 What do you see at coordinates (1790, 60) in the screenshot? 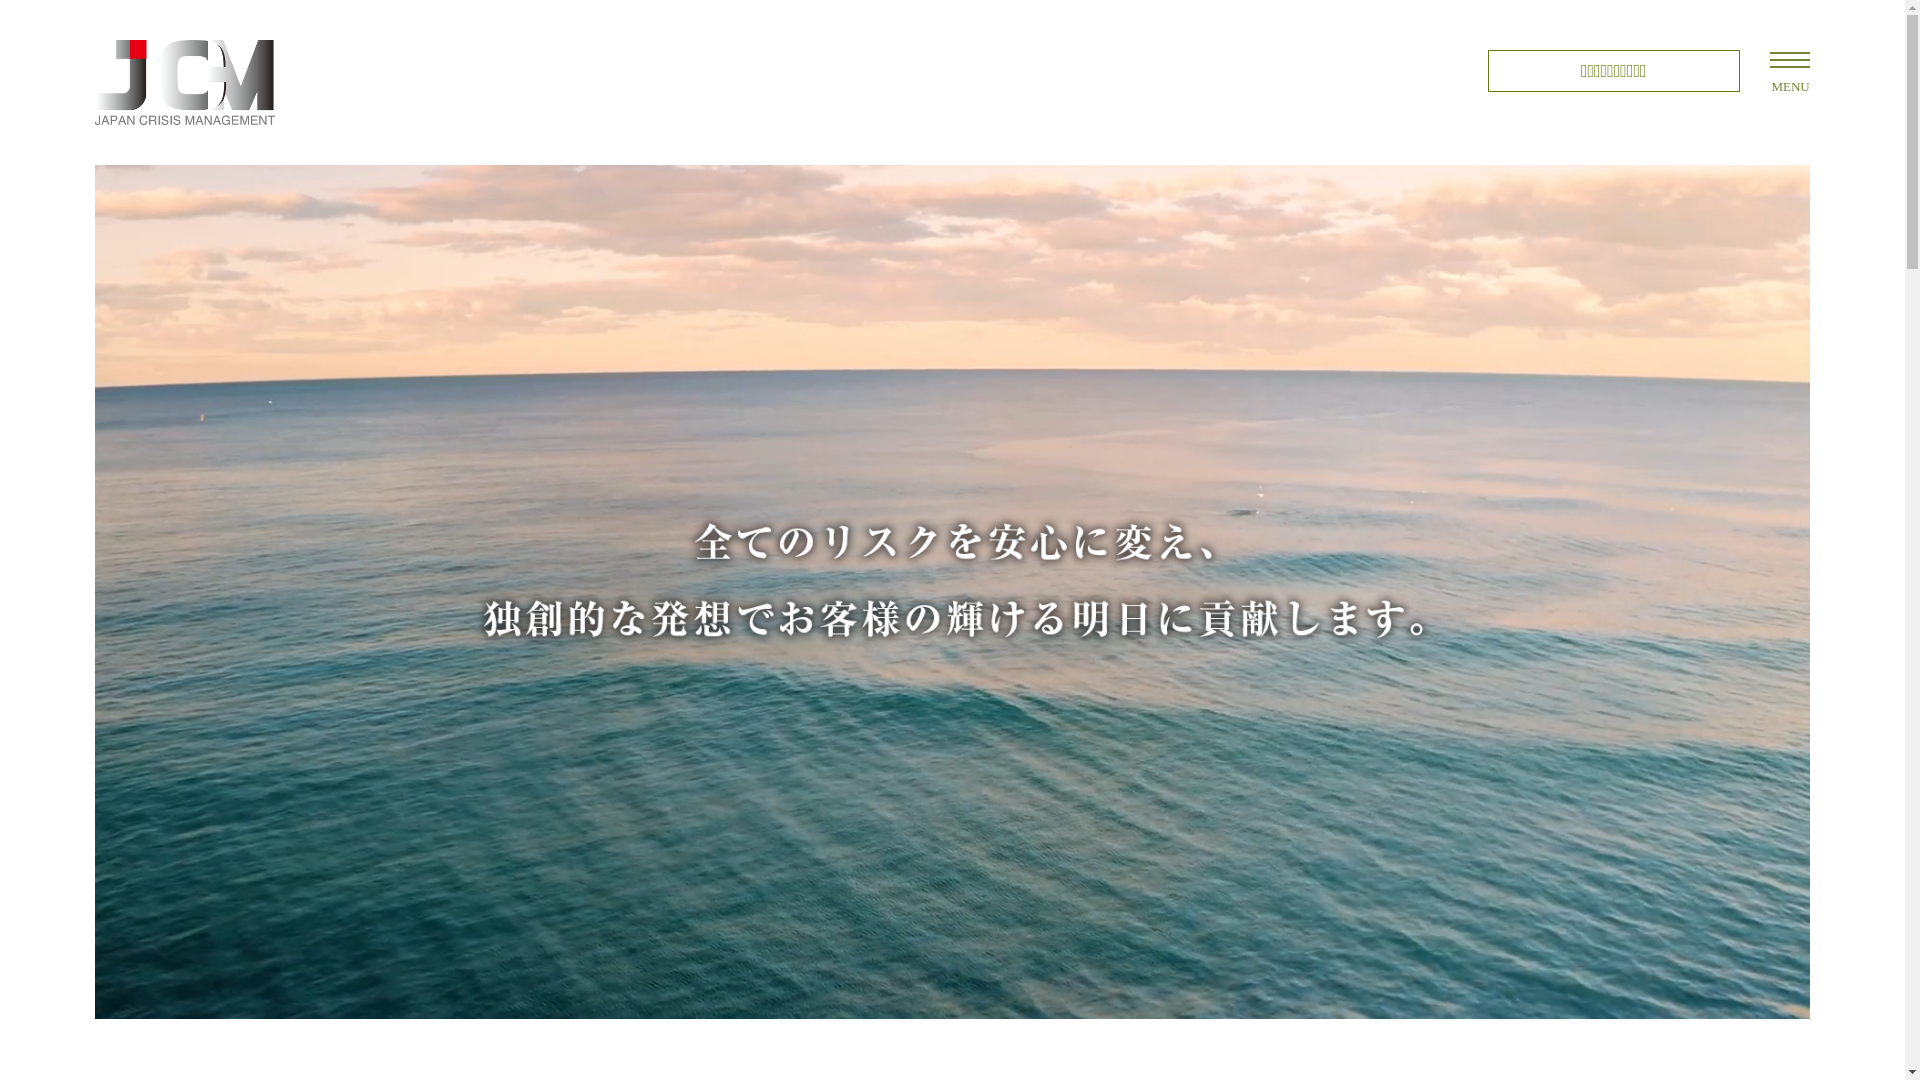
I see `MENU` at bounding box center [1790, 60].